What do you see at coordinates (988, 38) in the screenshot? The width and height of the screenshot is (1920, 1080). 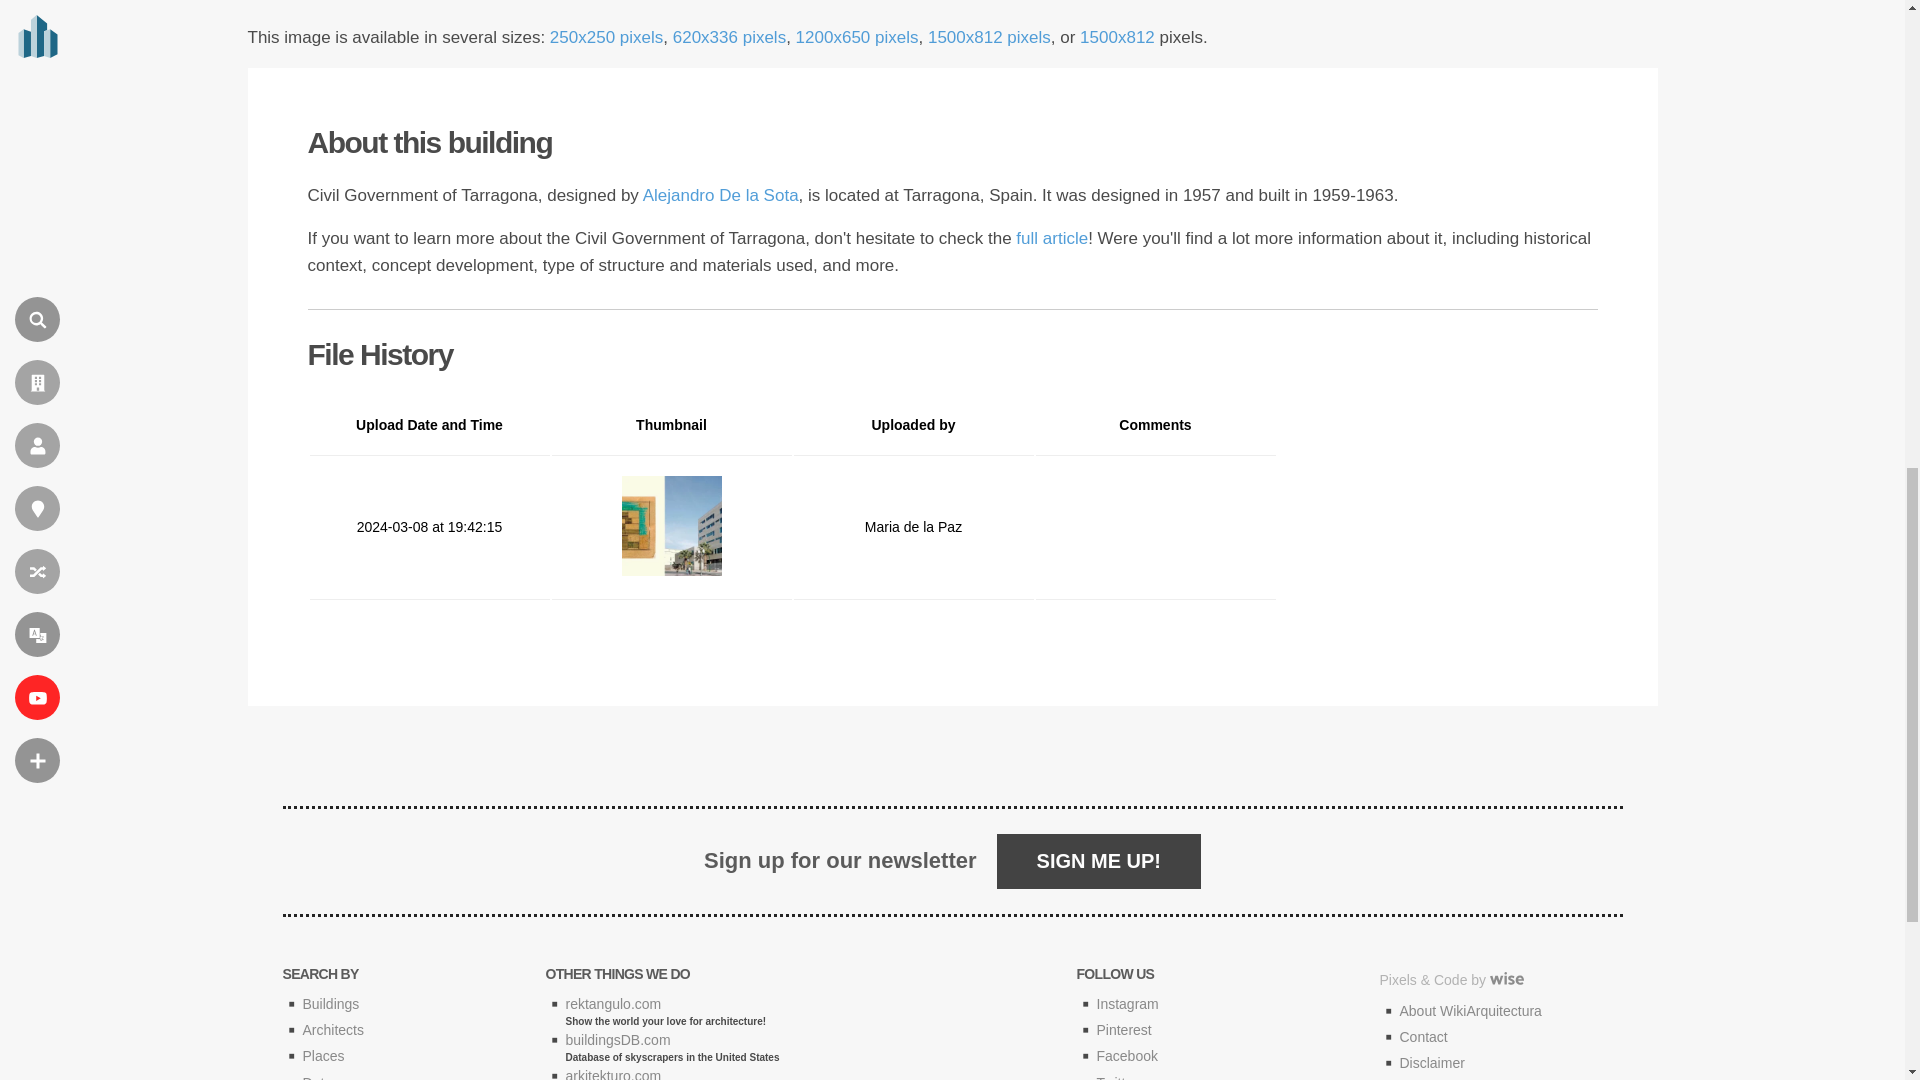 I see `1500x812 pixels` at bounding box center [988, 38].